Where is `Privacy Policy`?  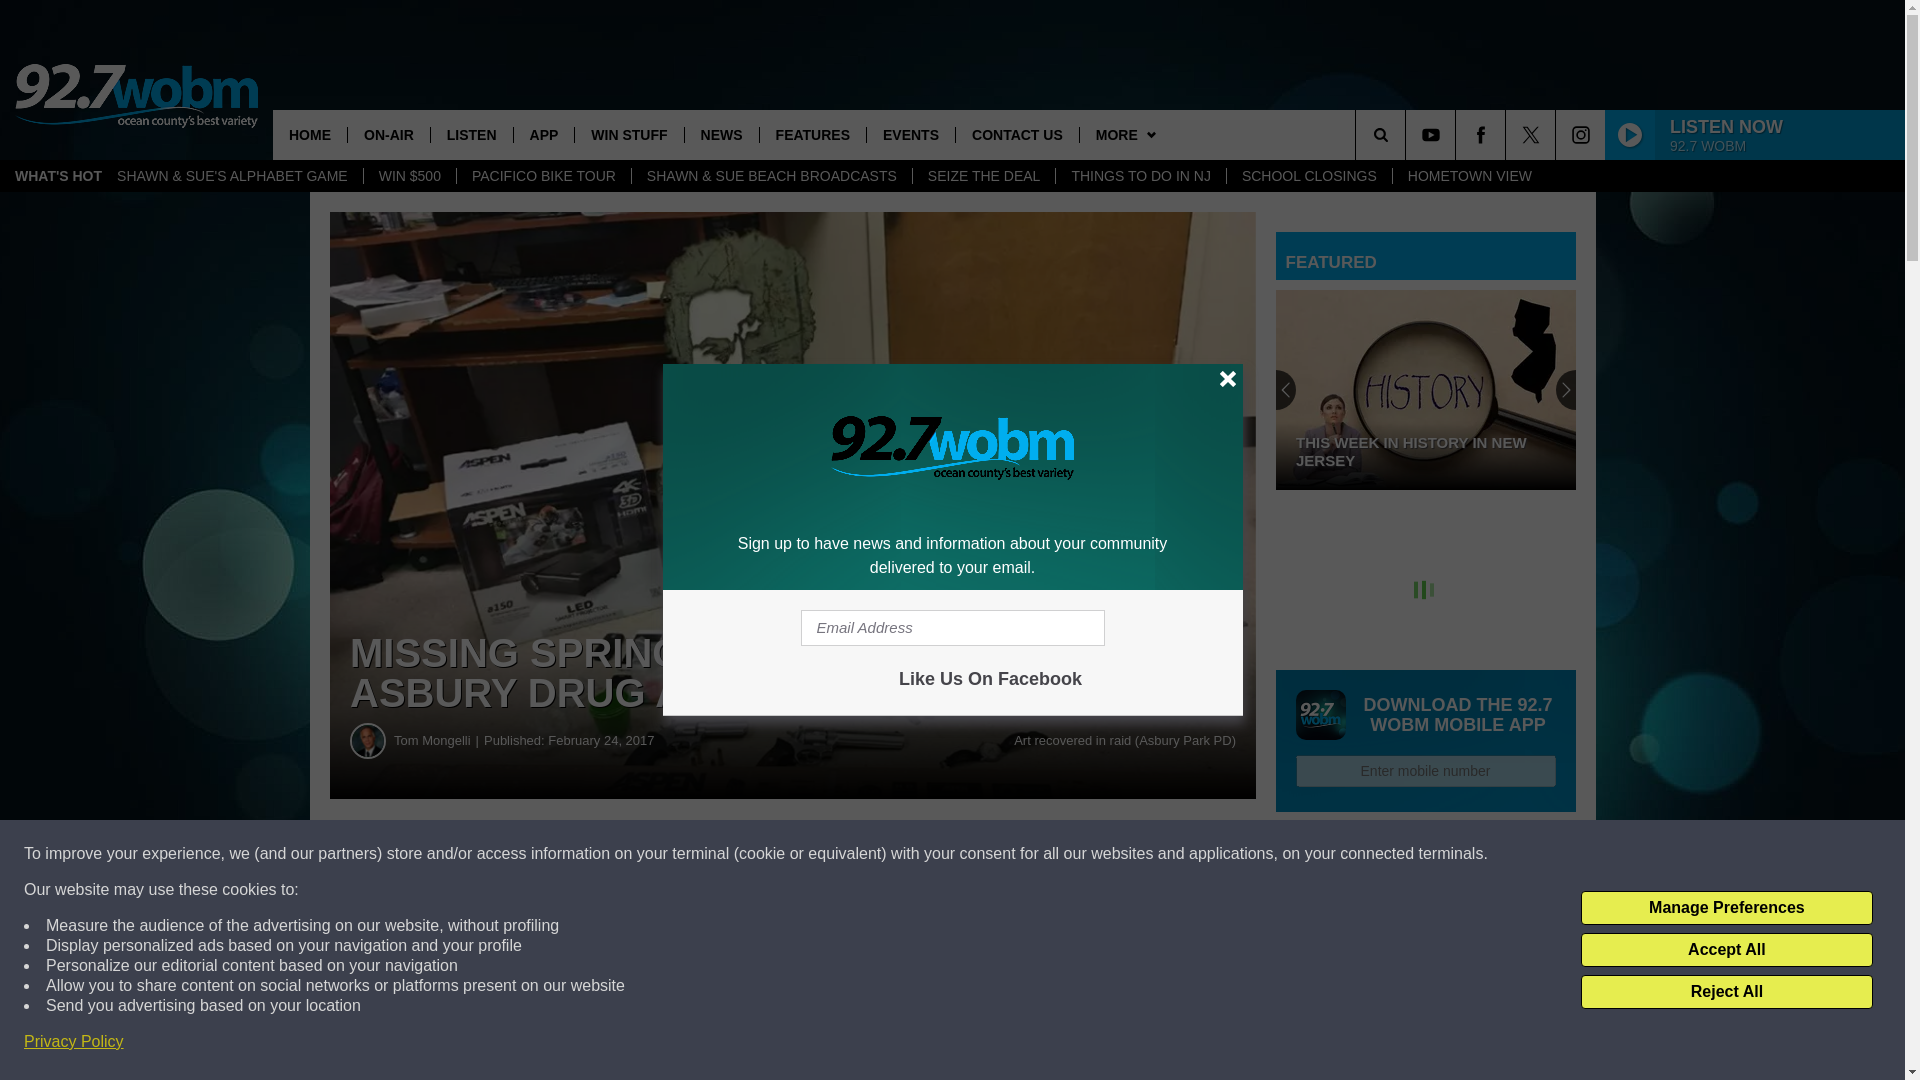
Privacy Policy is located at coordinates (74, 1042).